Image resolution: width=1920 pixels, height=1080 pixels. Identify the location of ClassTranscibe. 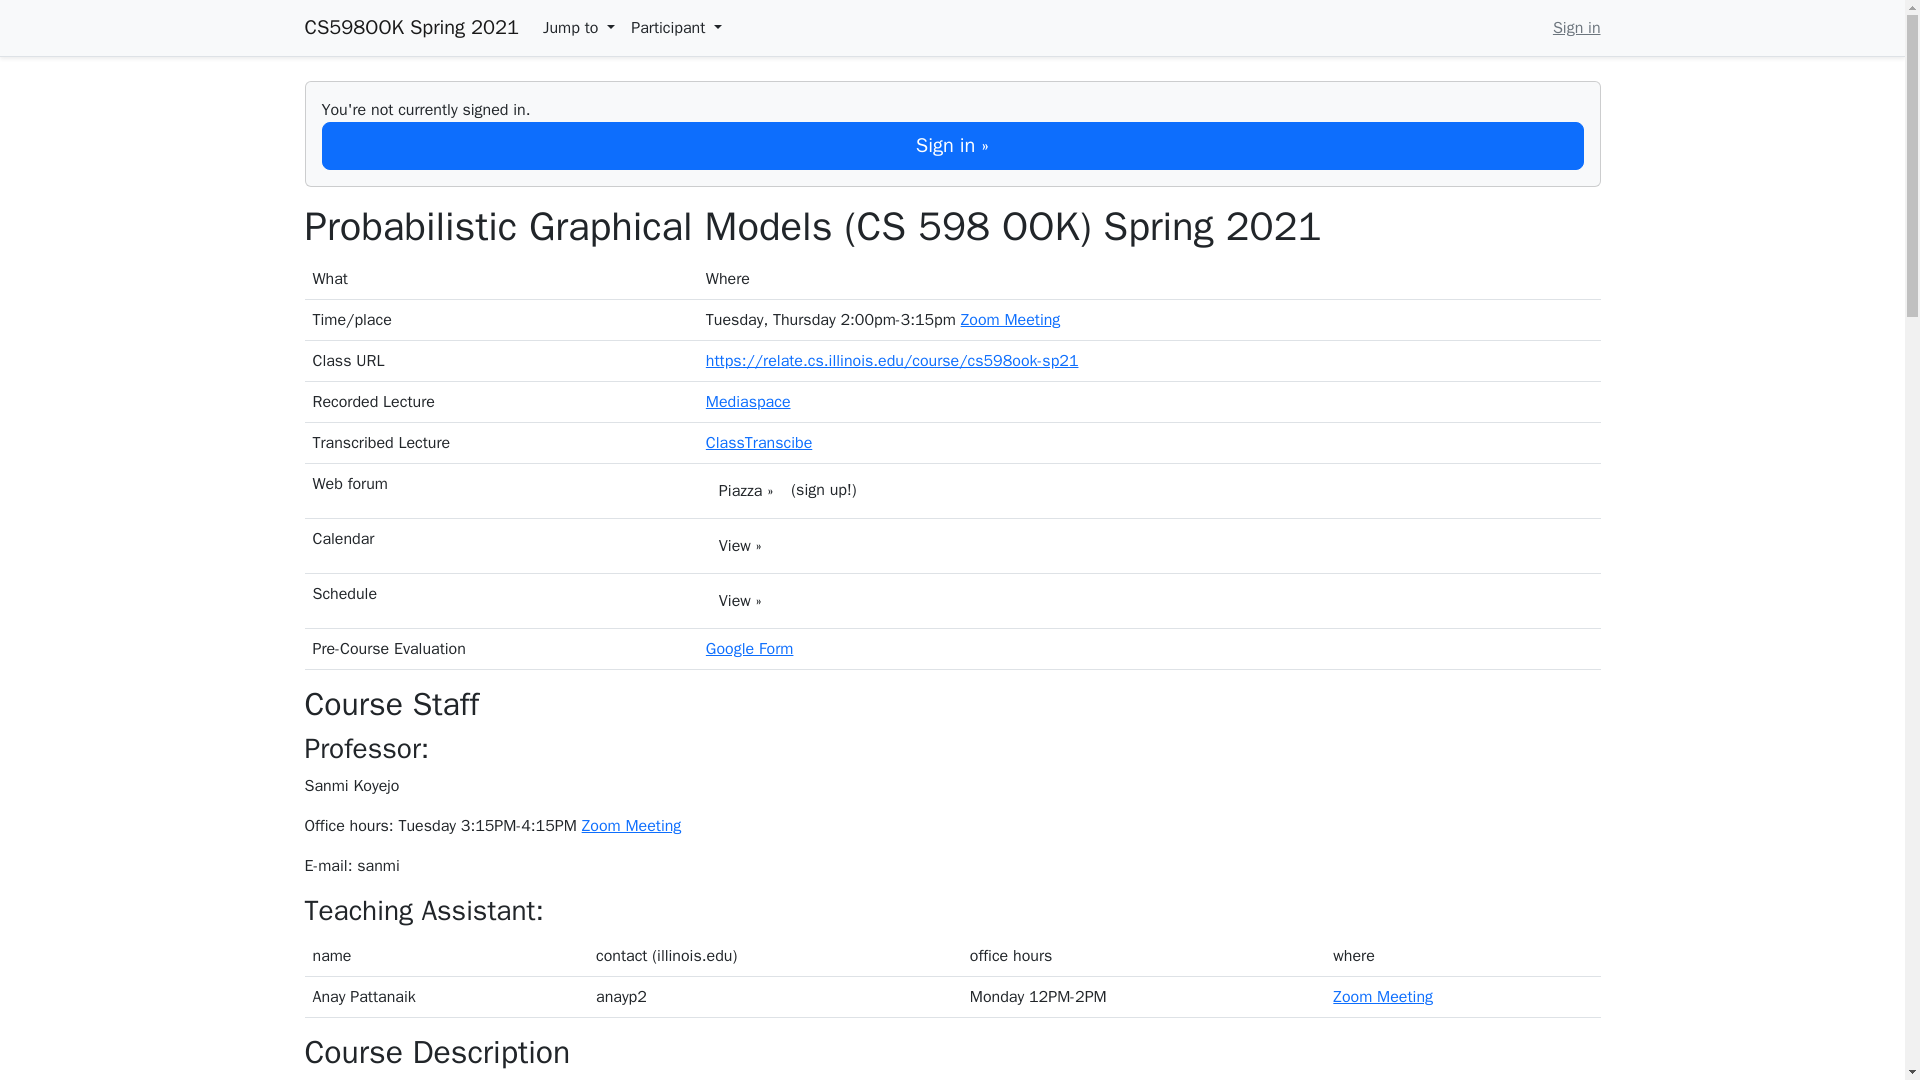
(759, 442).